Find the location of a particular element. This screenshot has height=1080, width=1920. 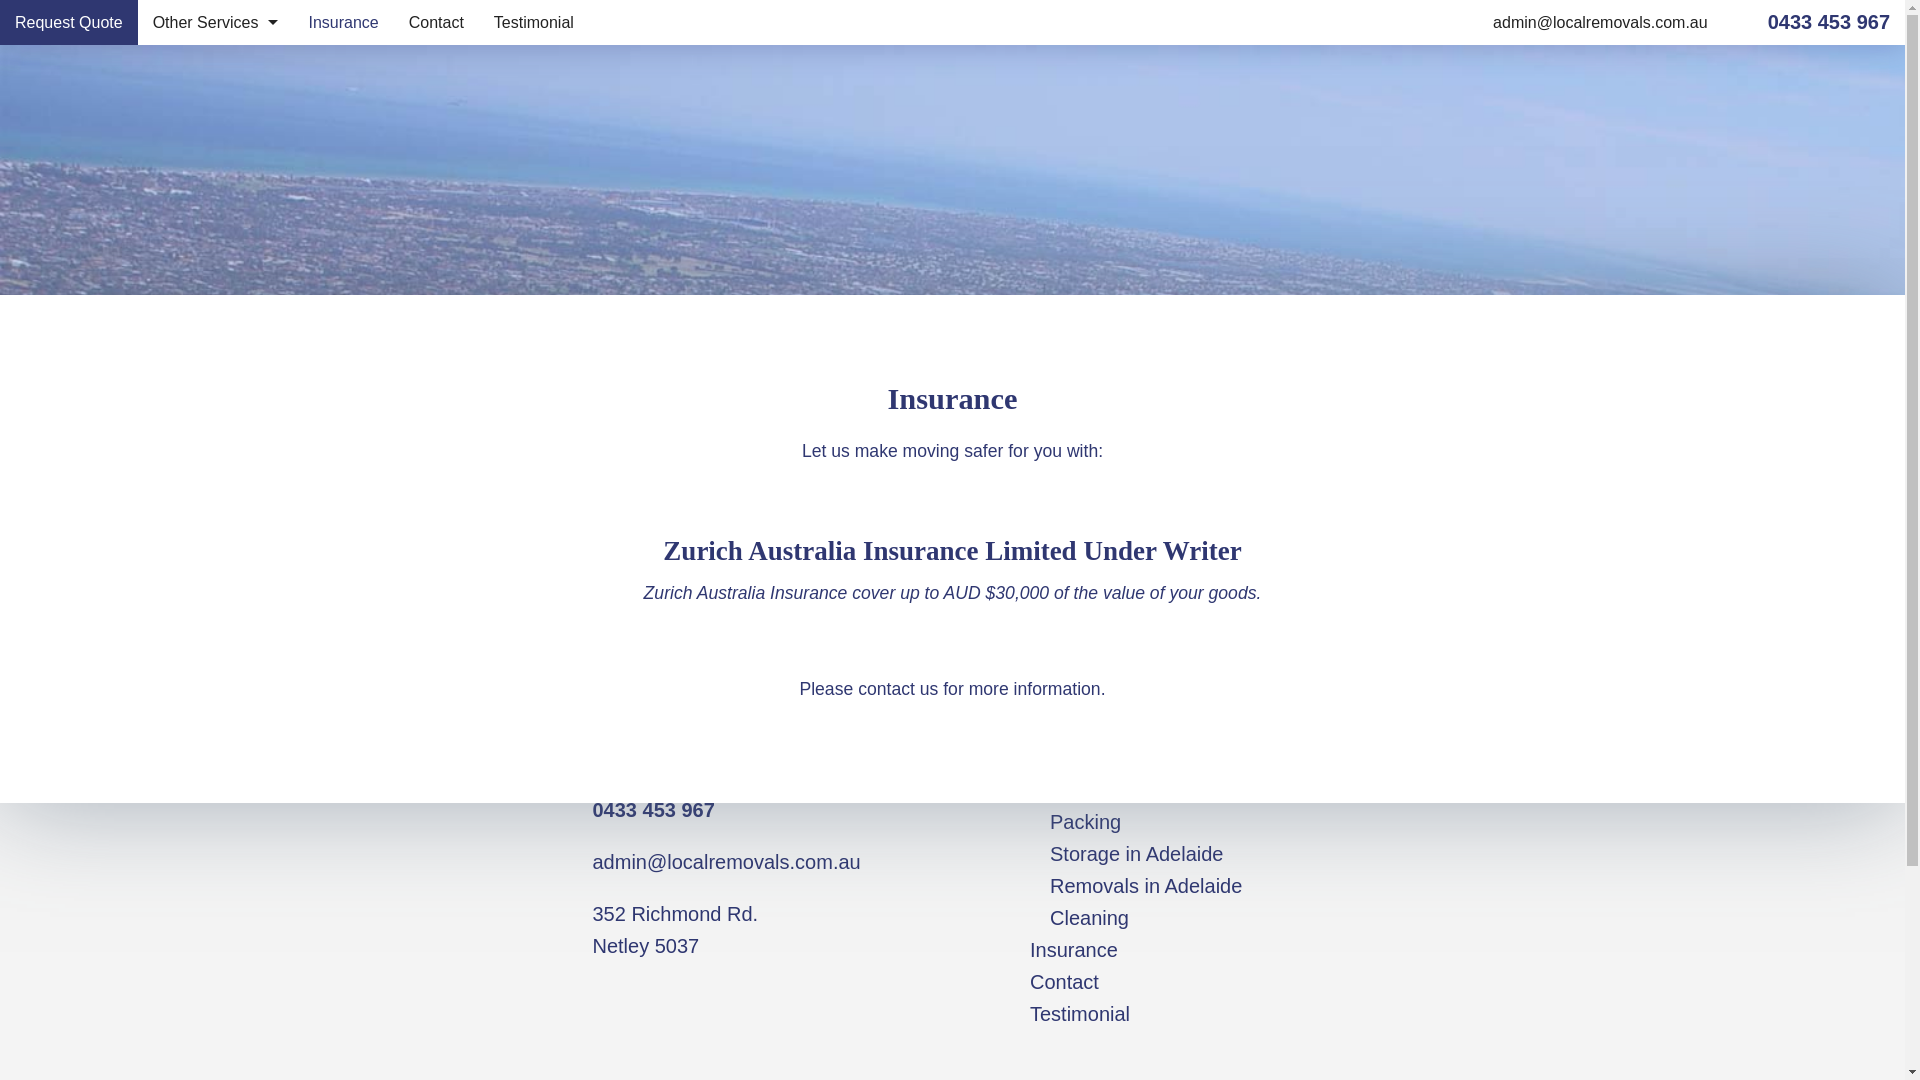

Packing is located at coordinates (1086, 822).